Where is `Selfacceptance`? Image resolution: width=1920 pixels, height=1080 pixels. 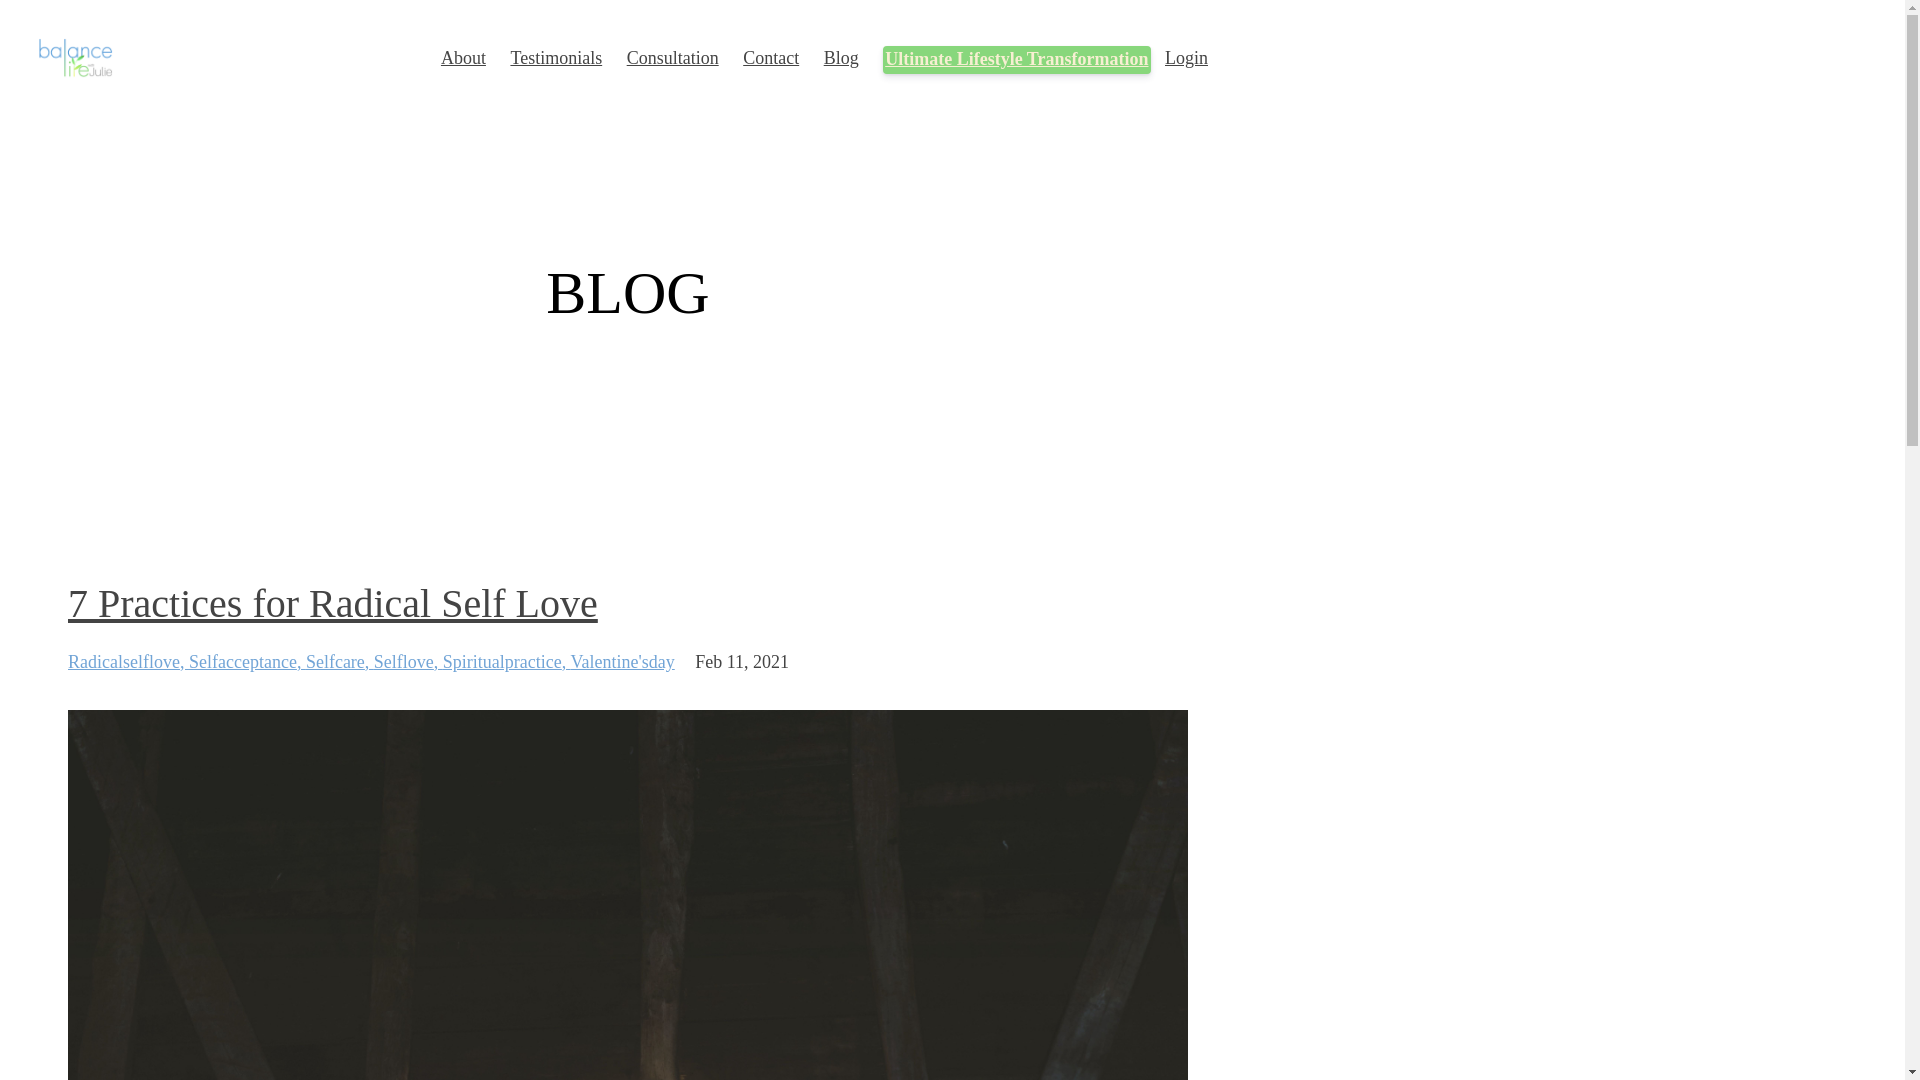
Selfacceptance is located at coordinates (246, 662).